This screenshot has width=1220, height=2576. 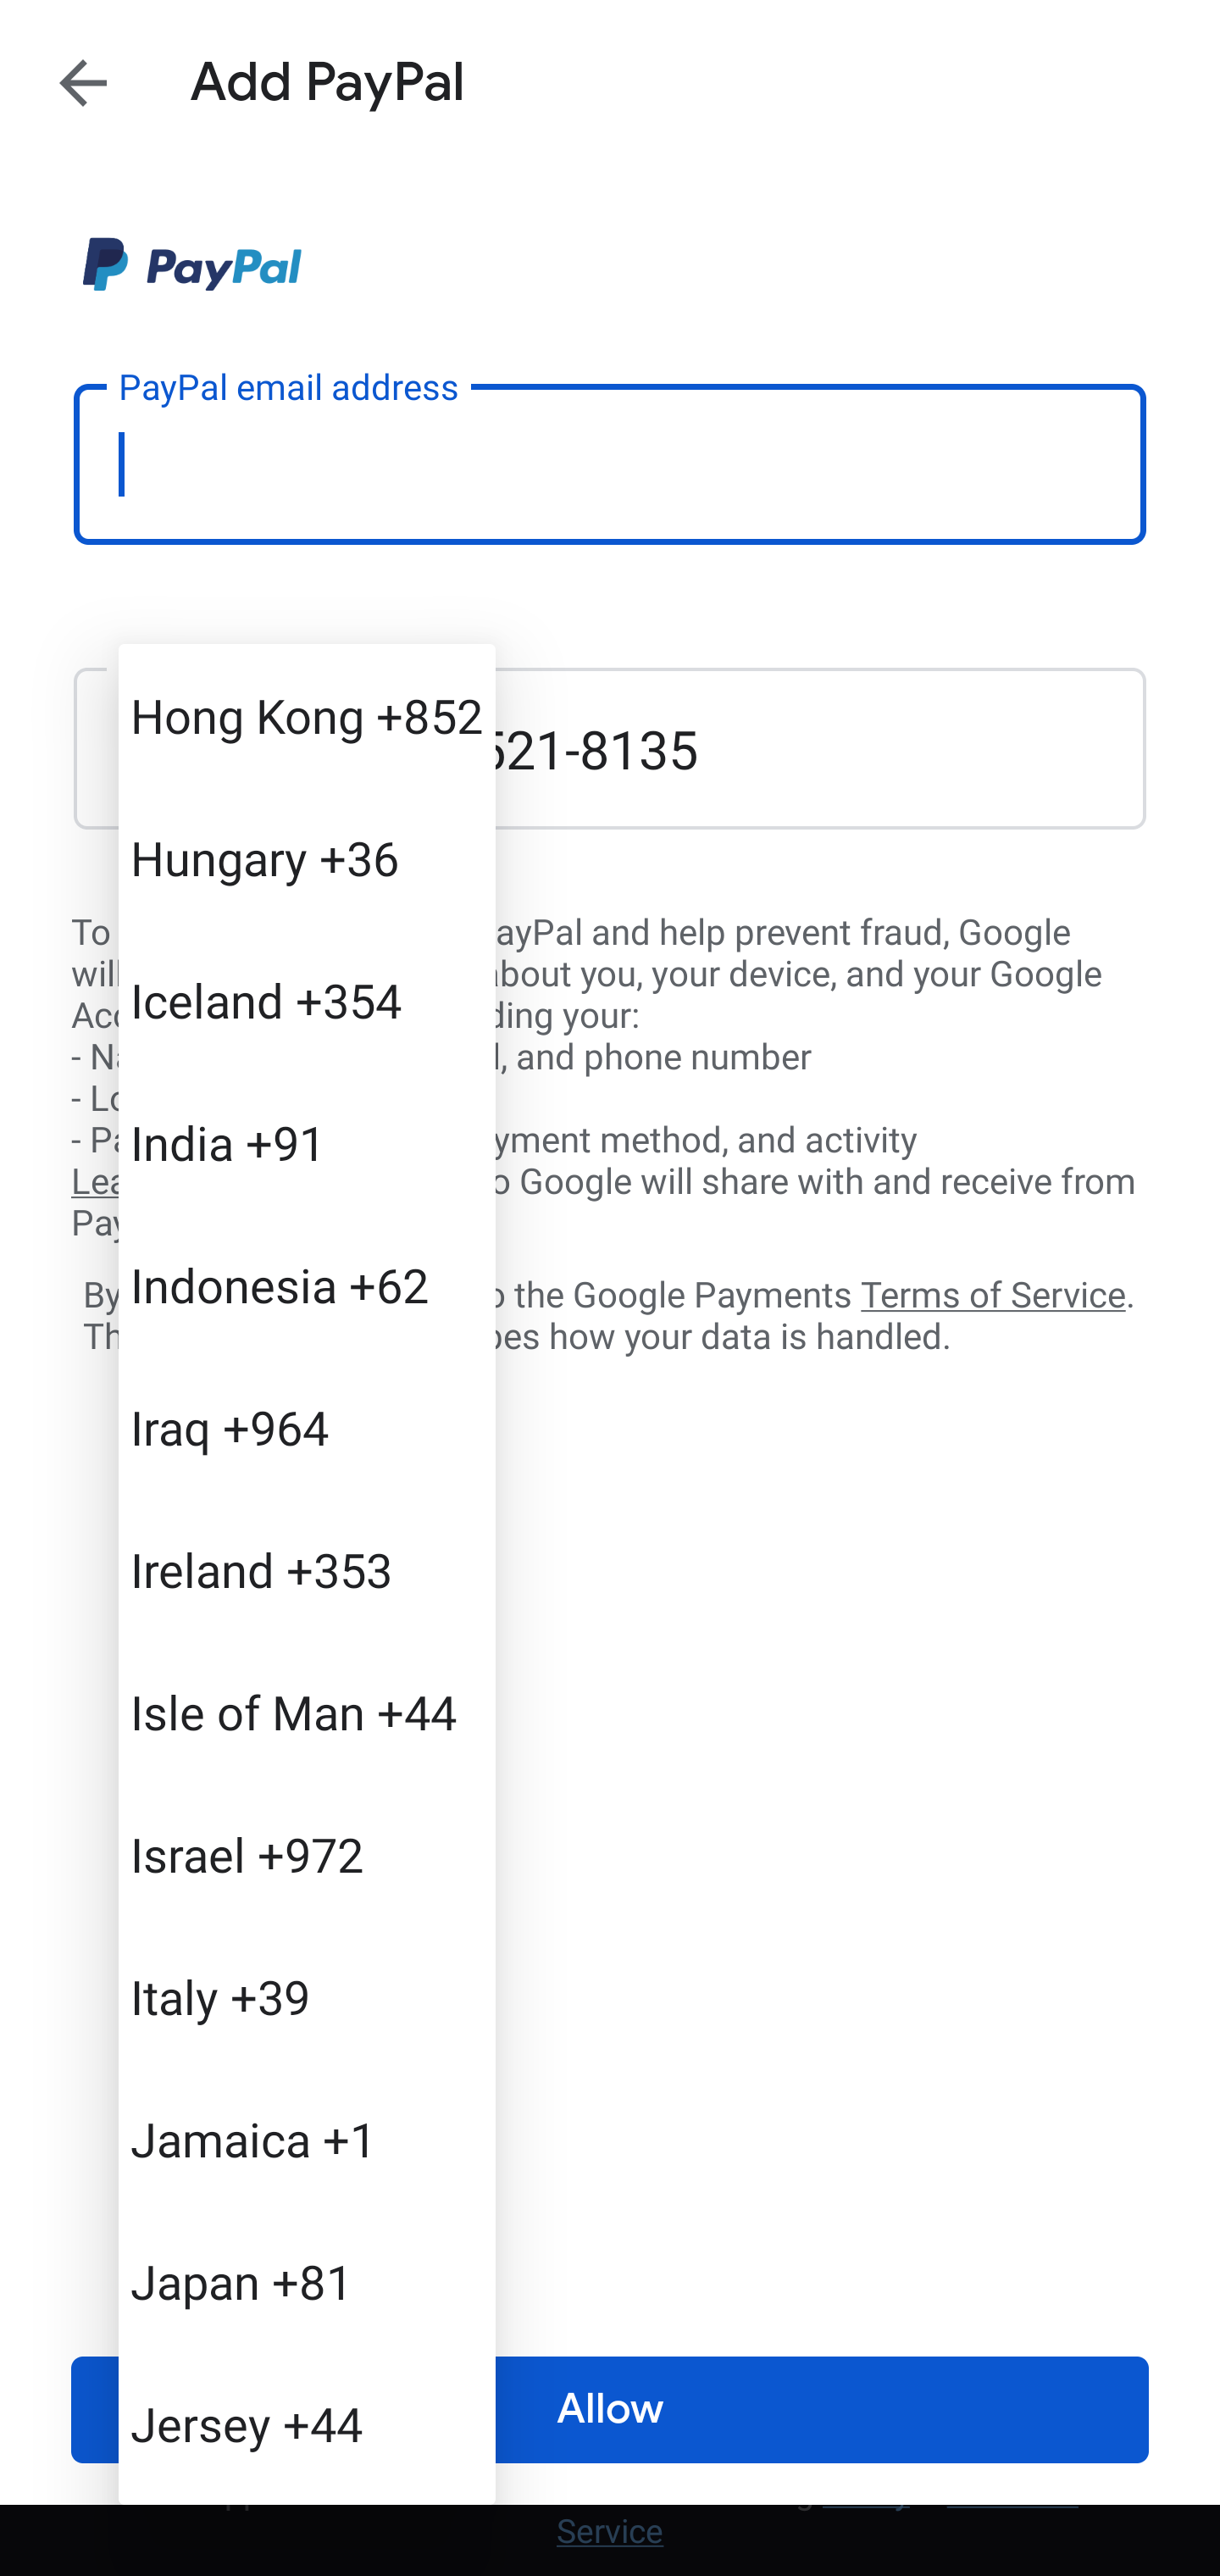 What do you see at coordinates (307, 1000) in the screenshot?
I see `Iceland +354` at bounding box center [307, 1000].